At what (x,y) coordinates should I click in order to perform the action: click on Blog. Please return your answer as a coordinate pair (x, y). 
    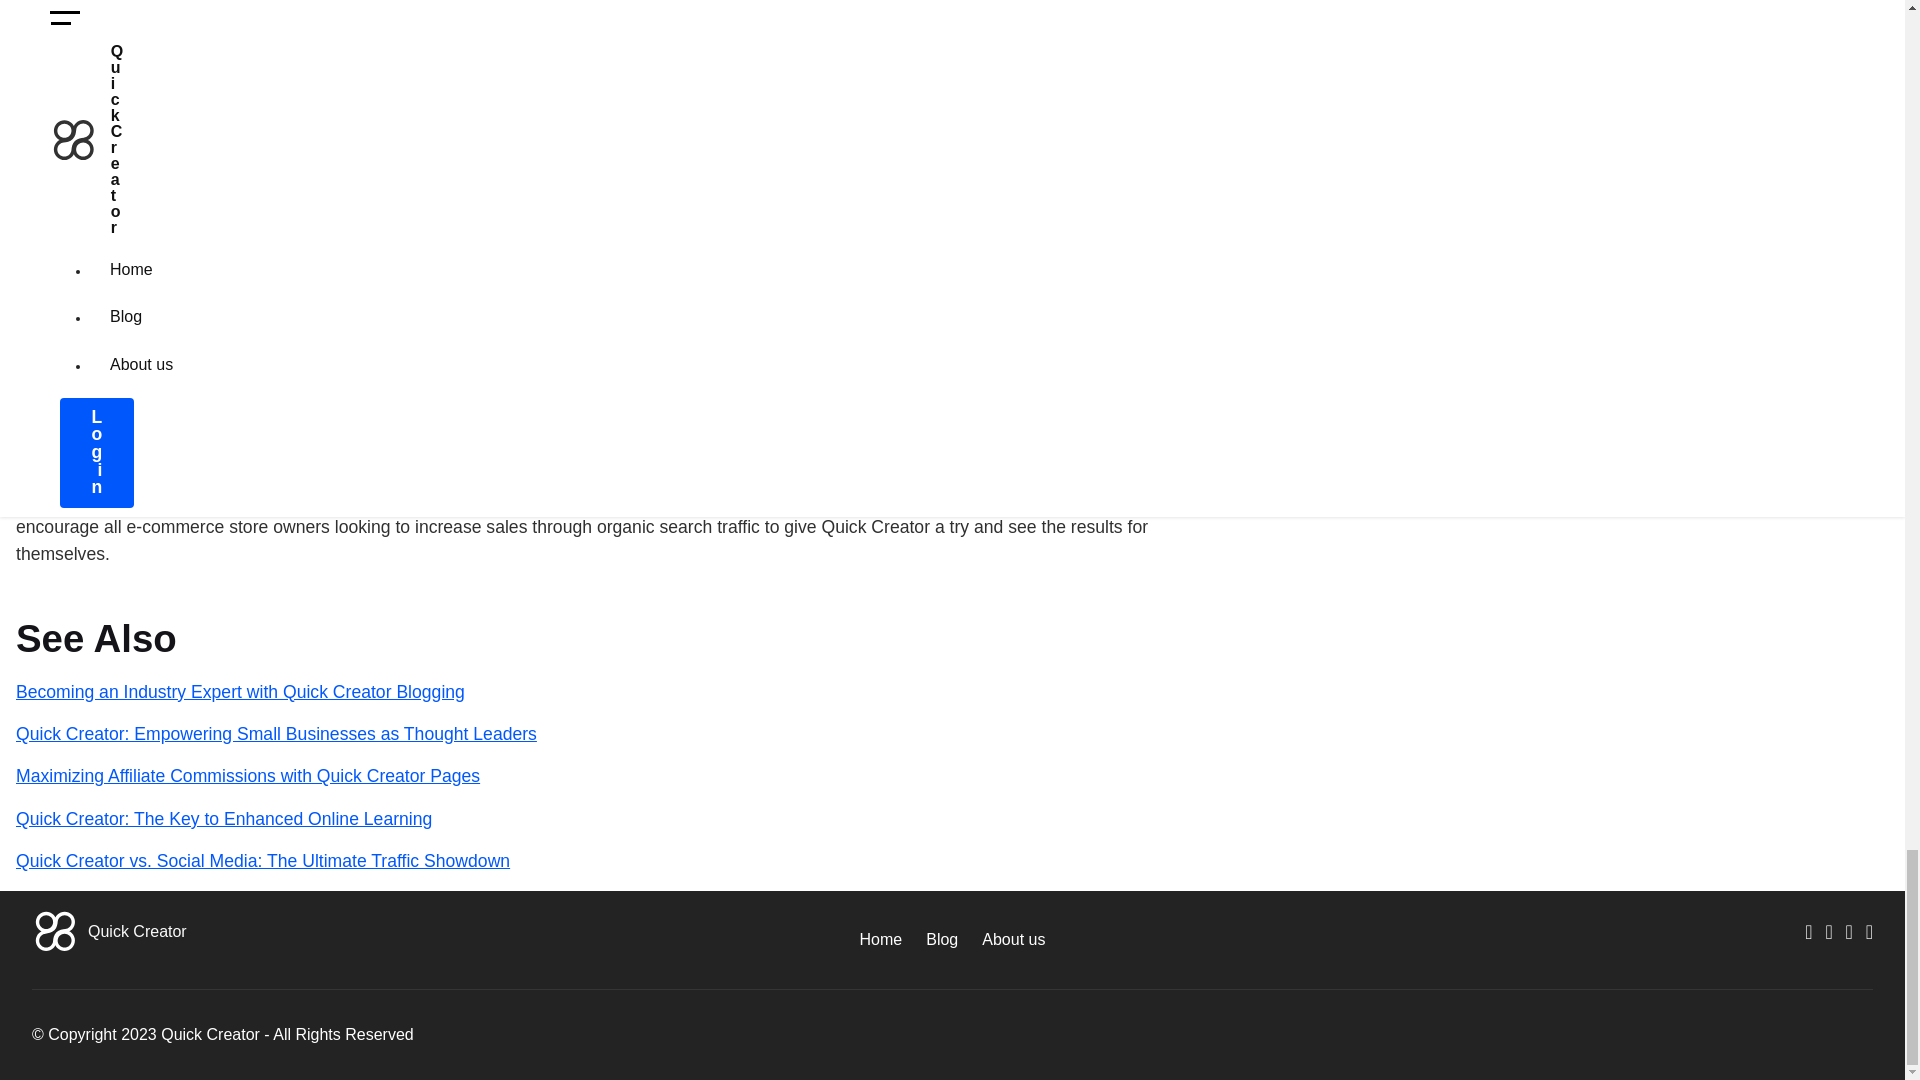
    Looking at the image, I should click on (942, 939).